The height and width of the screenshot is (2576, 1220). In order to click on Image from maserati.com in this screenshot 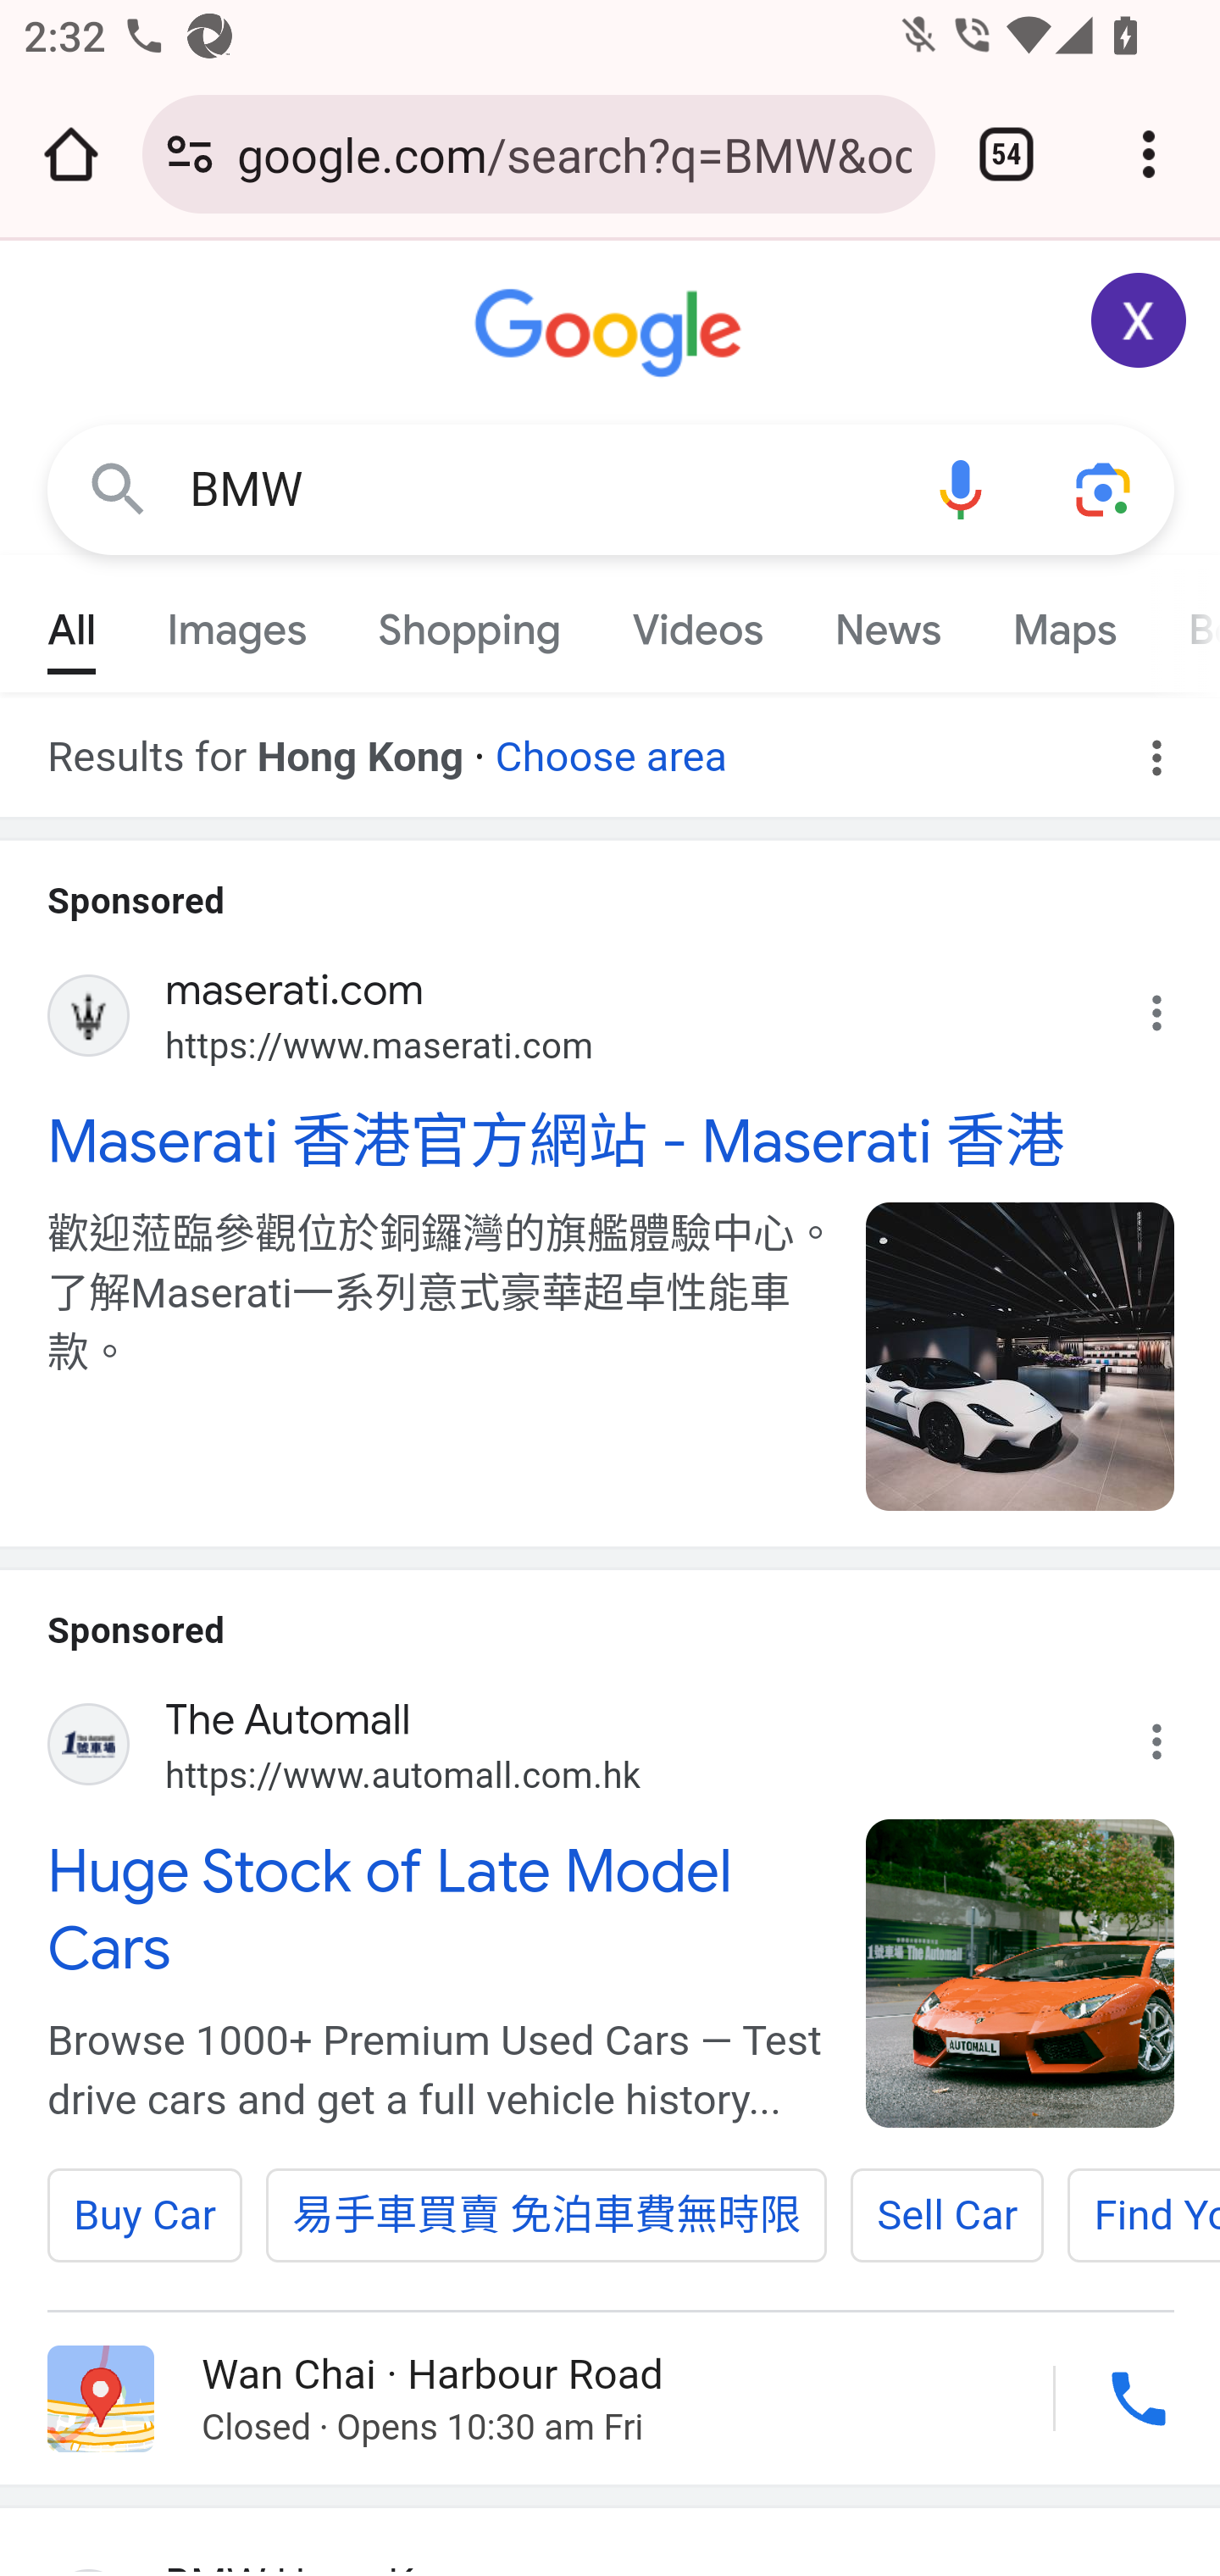, I will do `click(1022, 1356)`.